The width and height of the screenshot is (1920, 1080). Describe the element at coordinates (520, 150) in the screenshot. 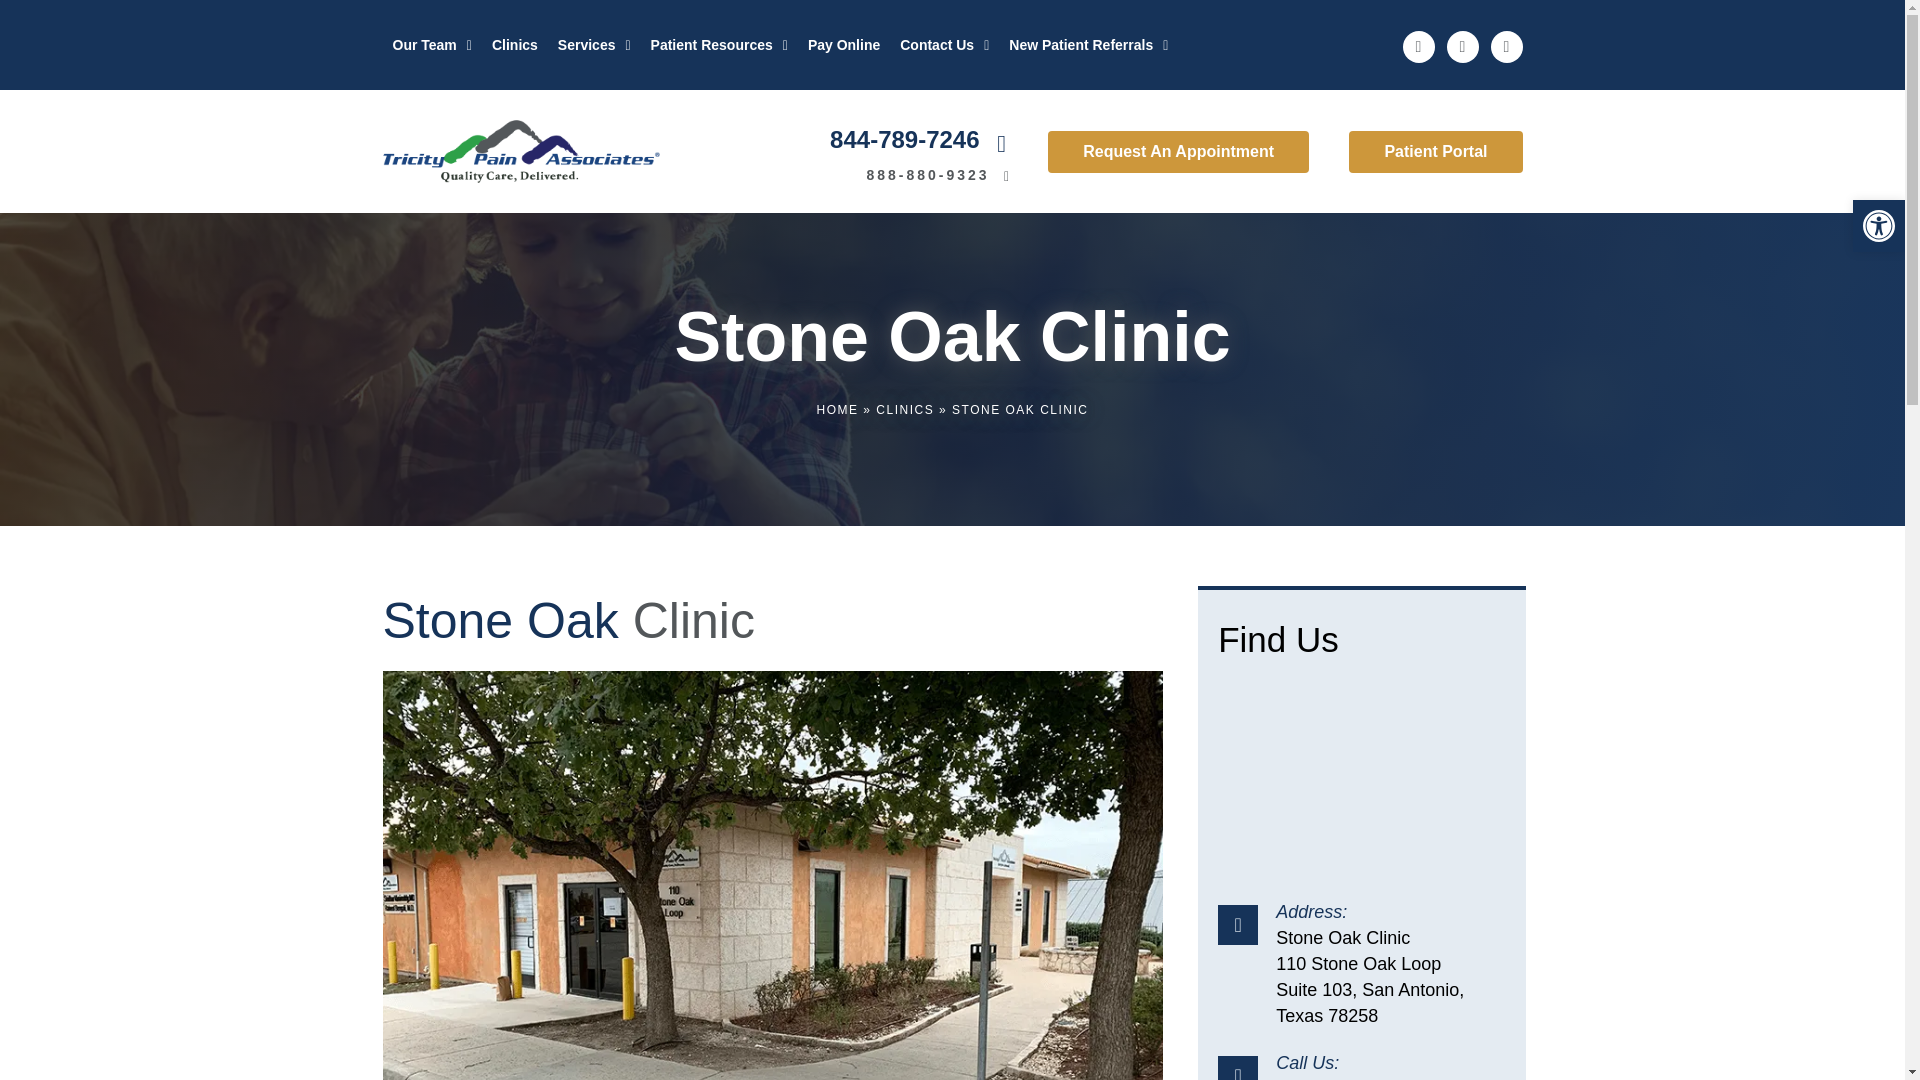

I see `Tricity Pain Associates` at that location.